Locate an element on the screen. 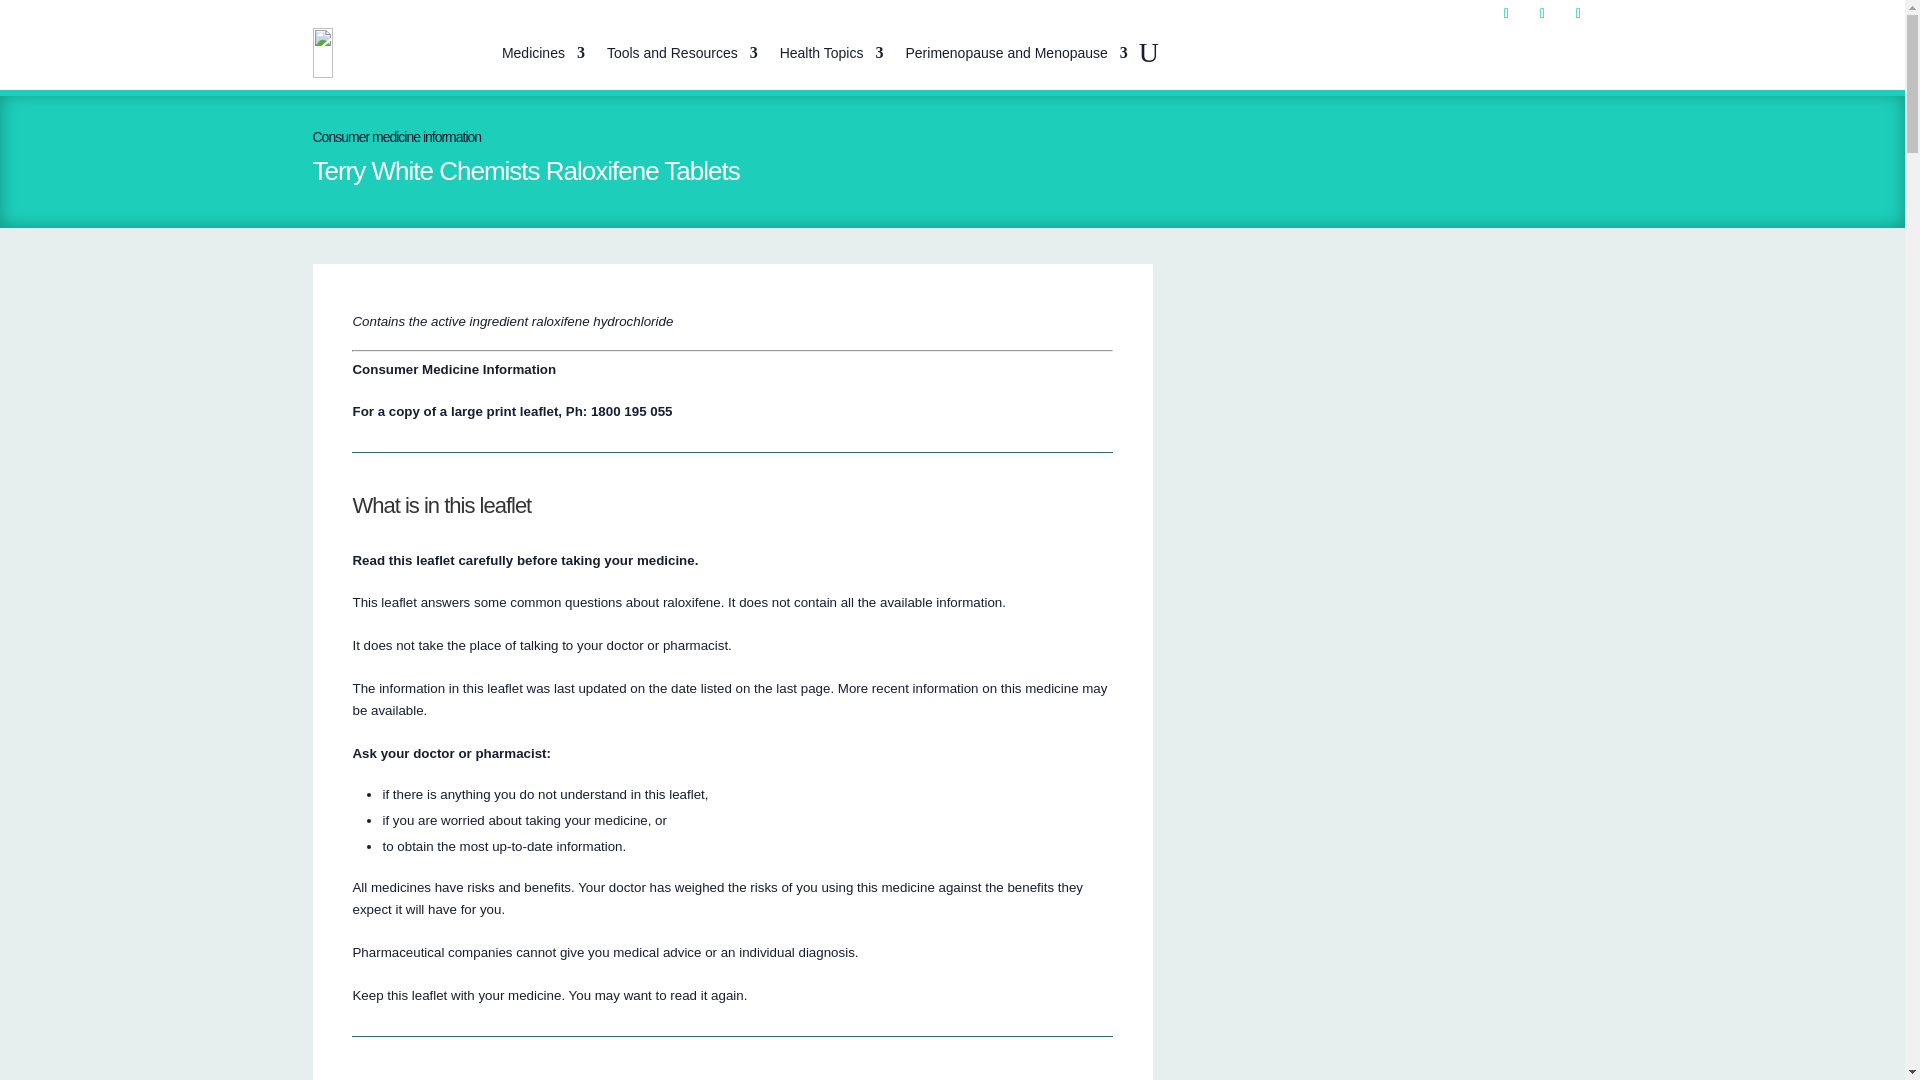 This screenshot has width=1920, height=1080. Medicines is located at coordinates (543, 52).